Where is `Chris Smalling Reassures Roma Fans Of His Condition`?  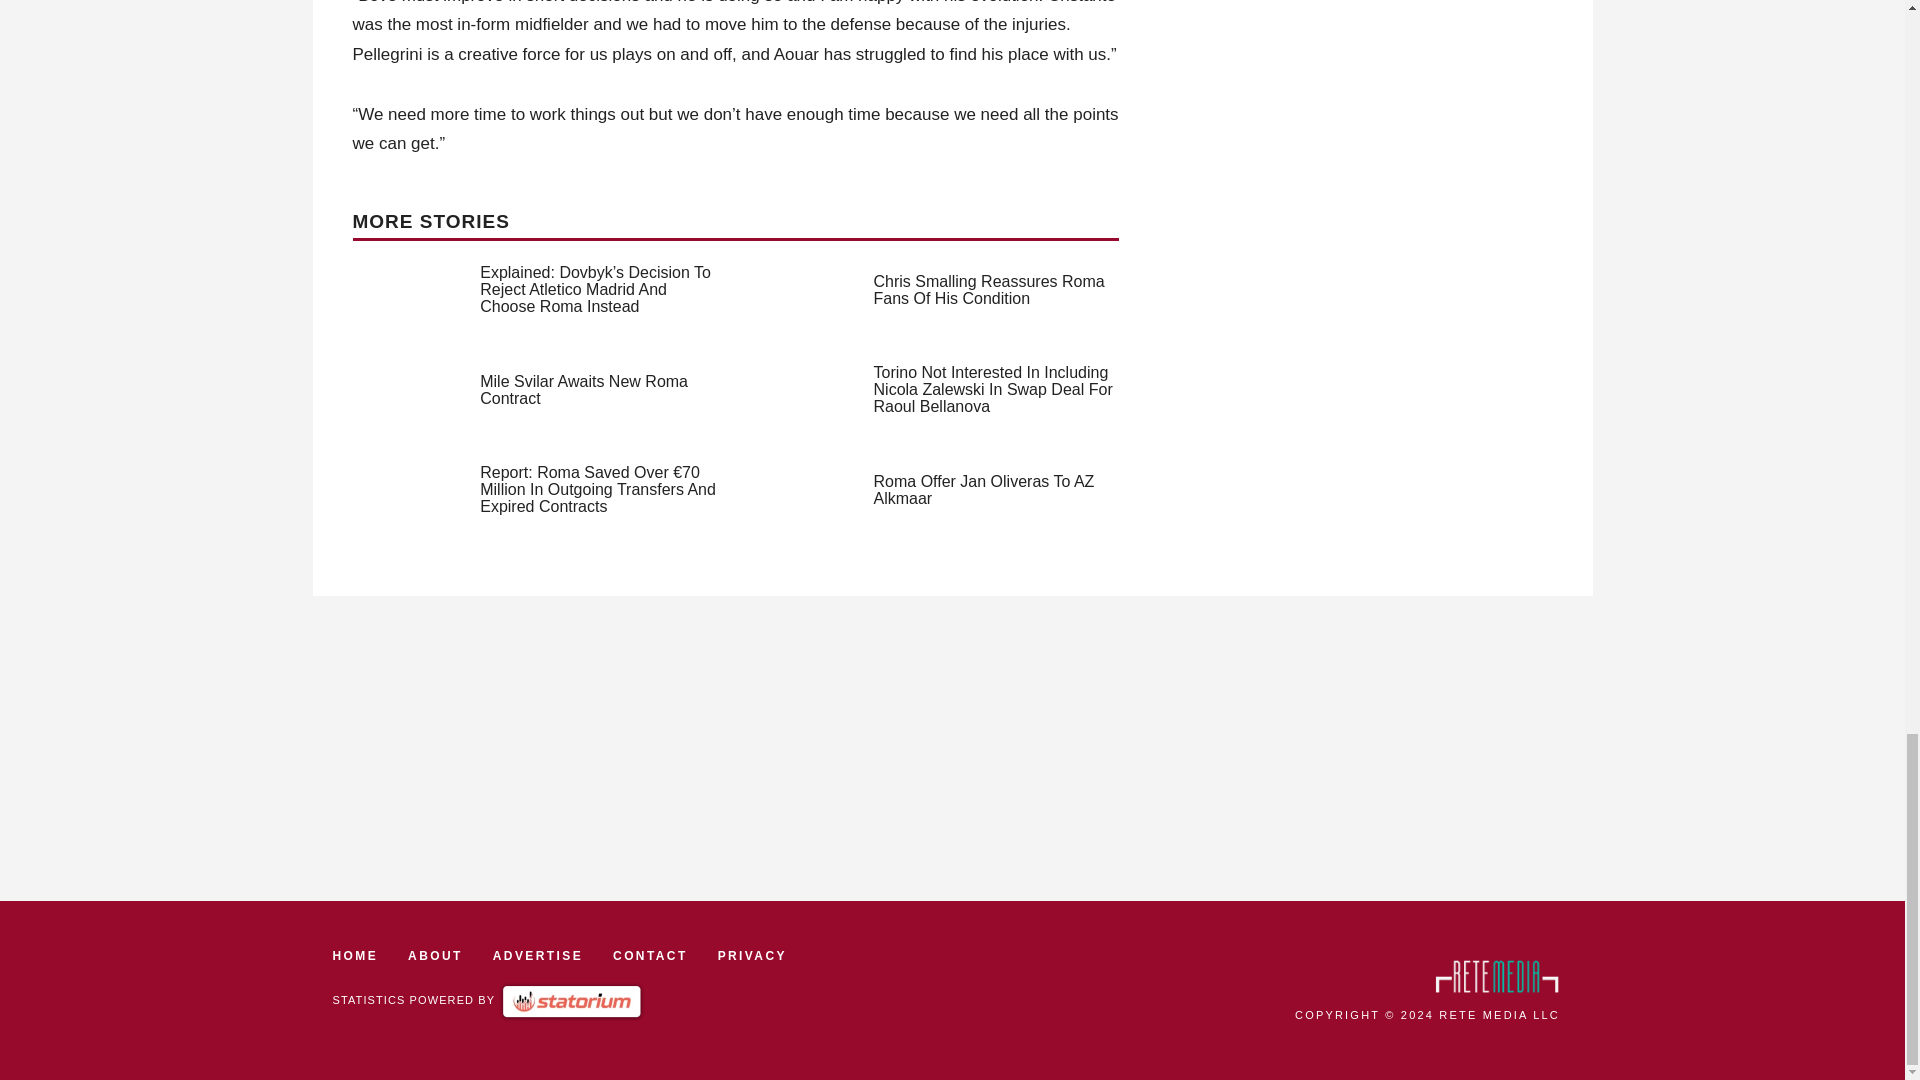 Chris Smalling Reassures Roma Fans Of His Condition is located at coordinates (989, 290).